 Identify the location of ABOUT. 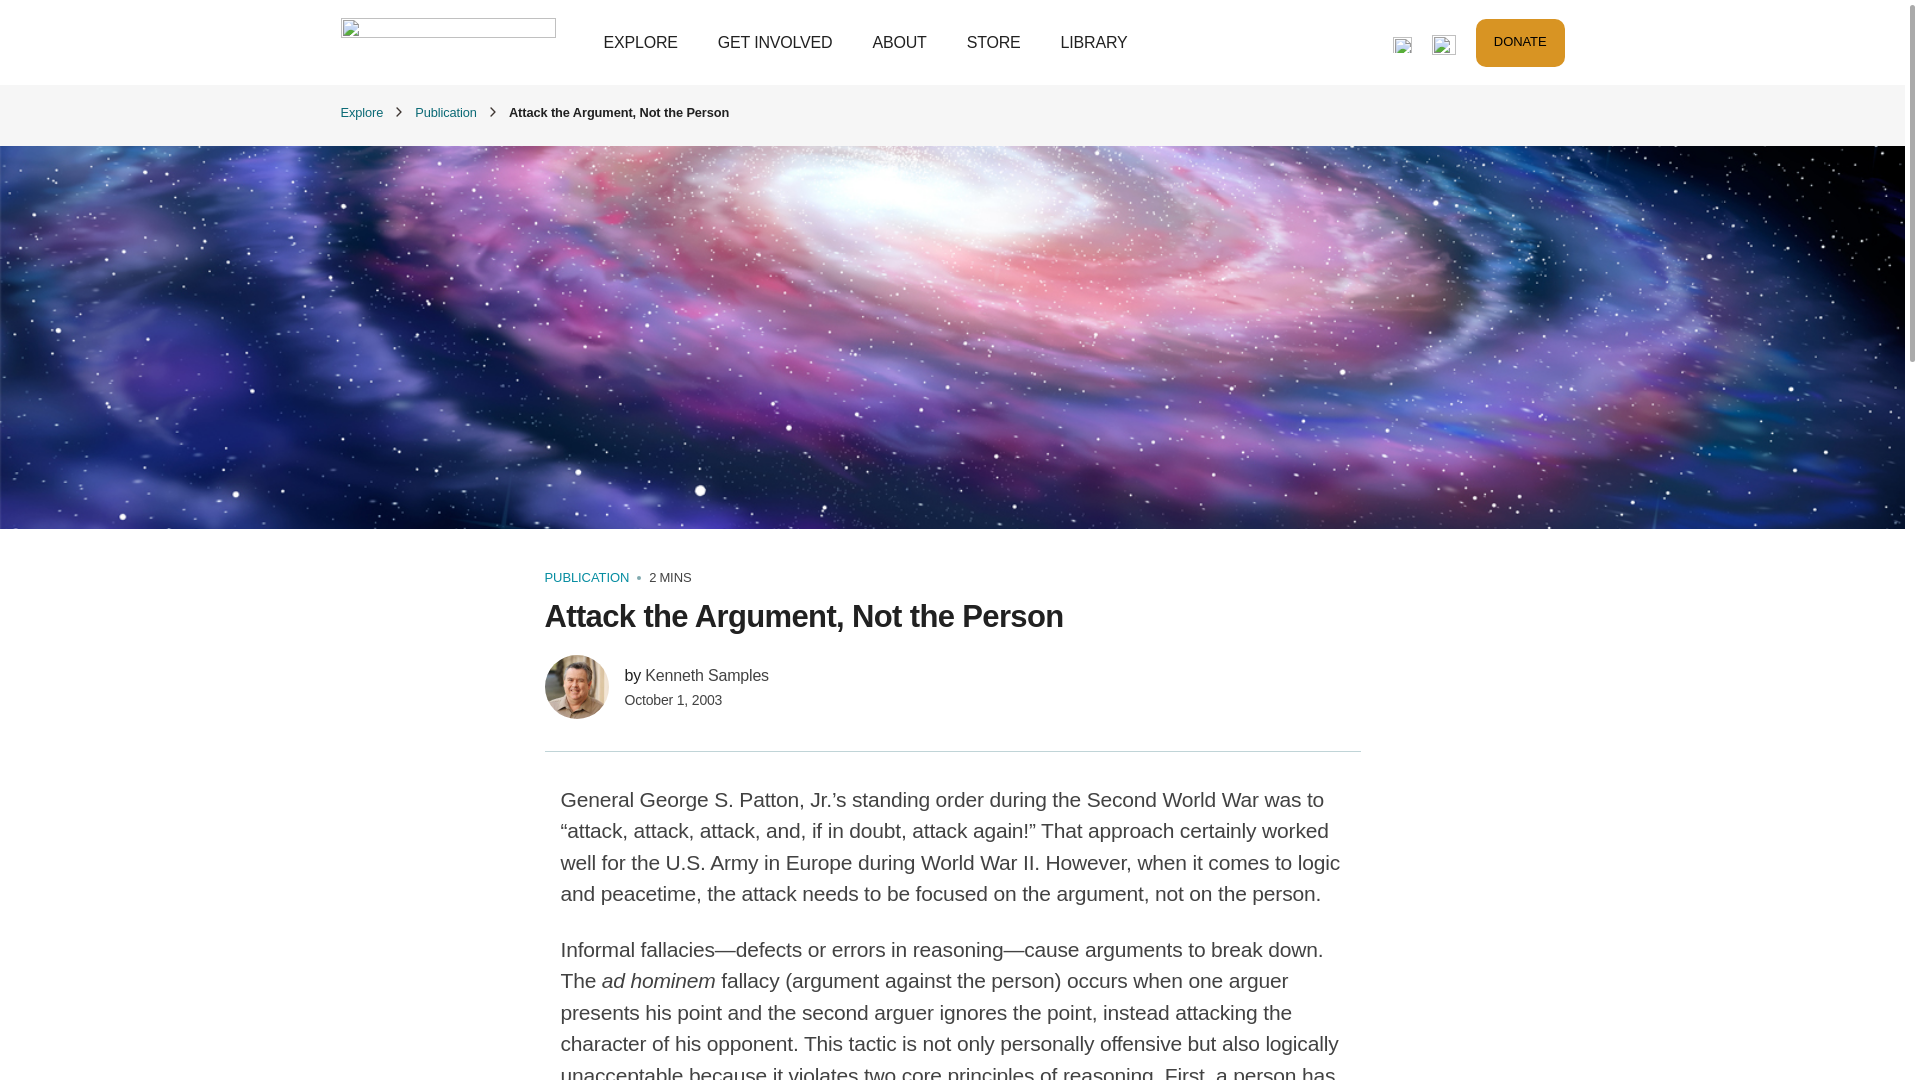
(898, 41).